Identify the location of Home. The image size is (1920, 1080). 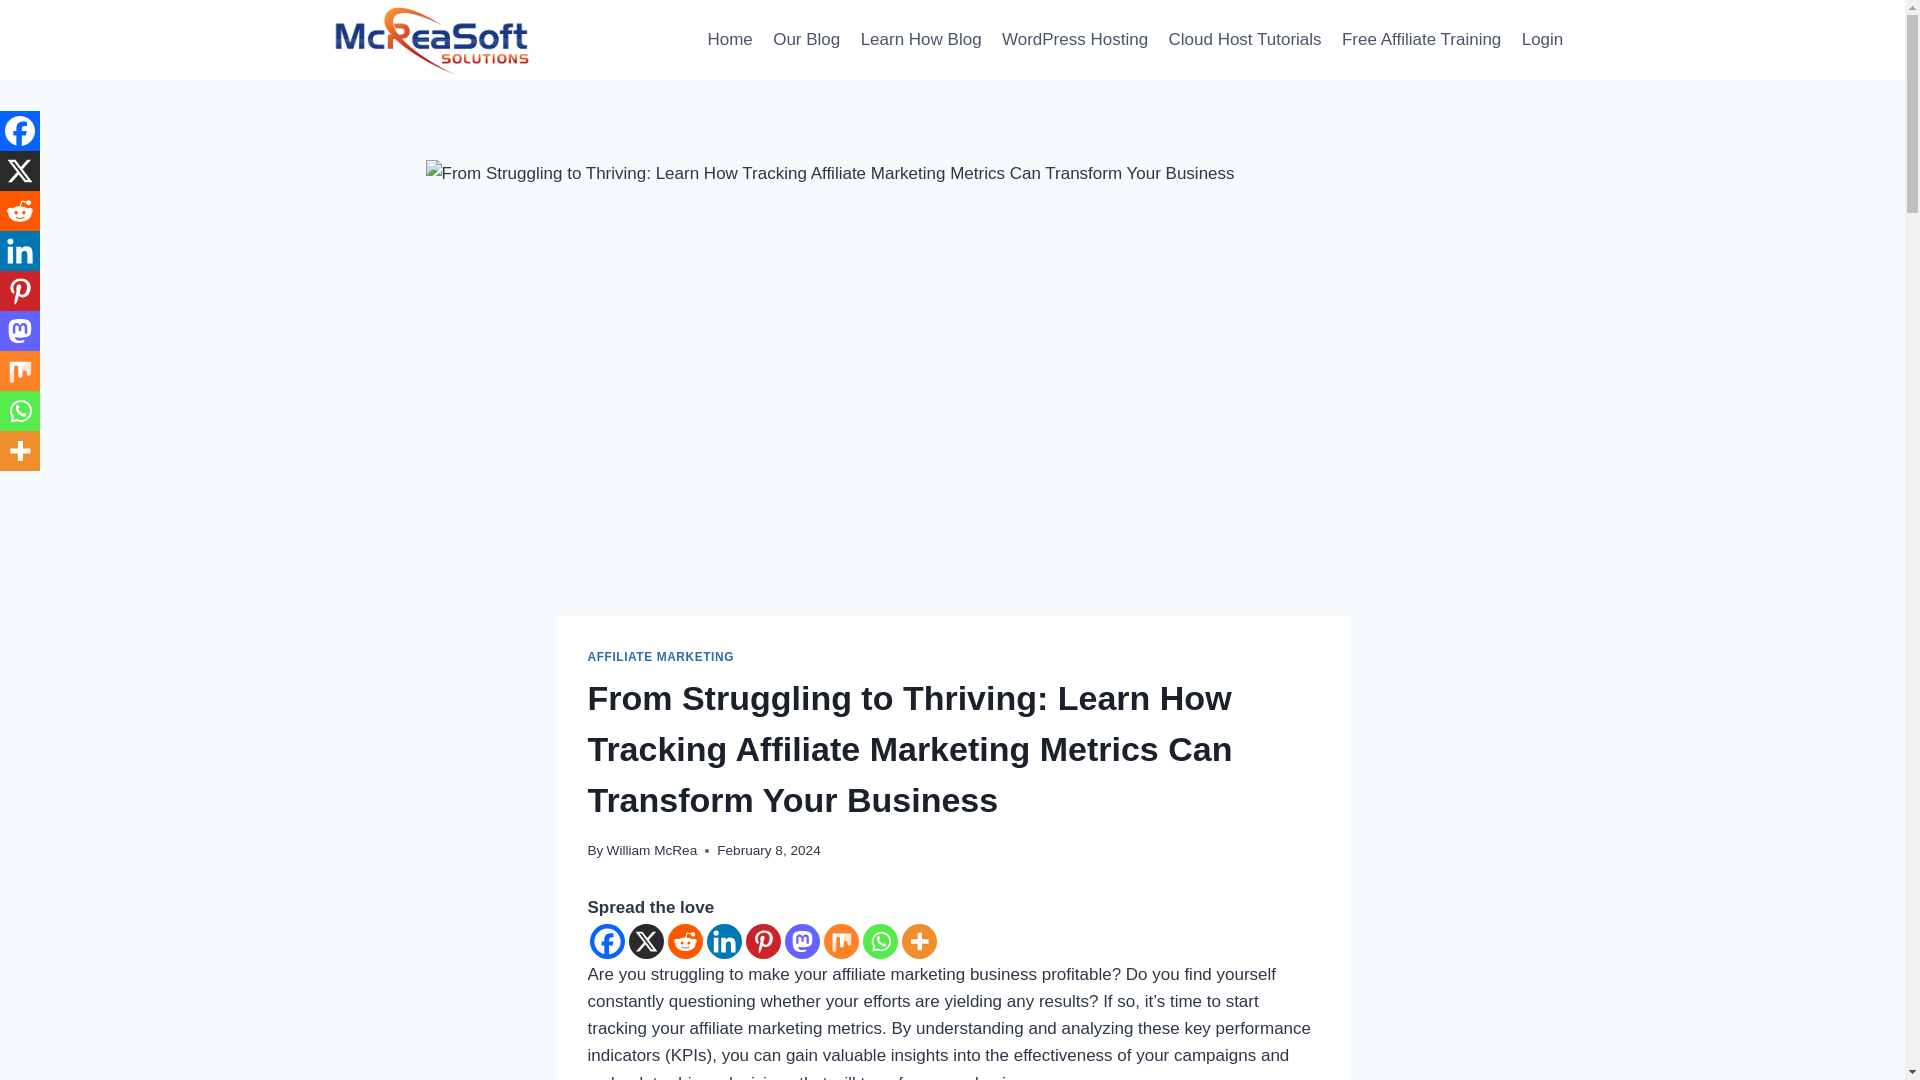
(729, 40).